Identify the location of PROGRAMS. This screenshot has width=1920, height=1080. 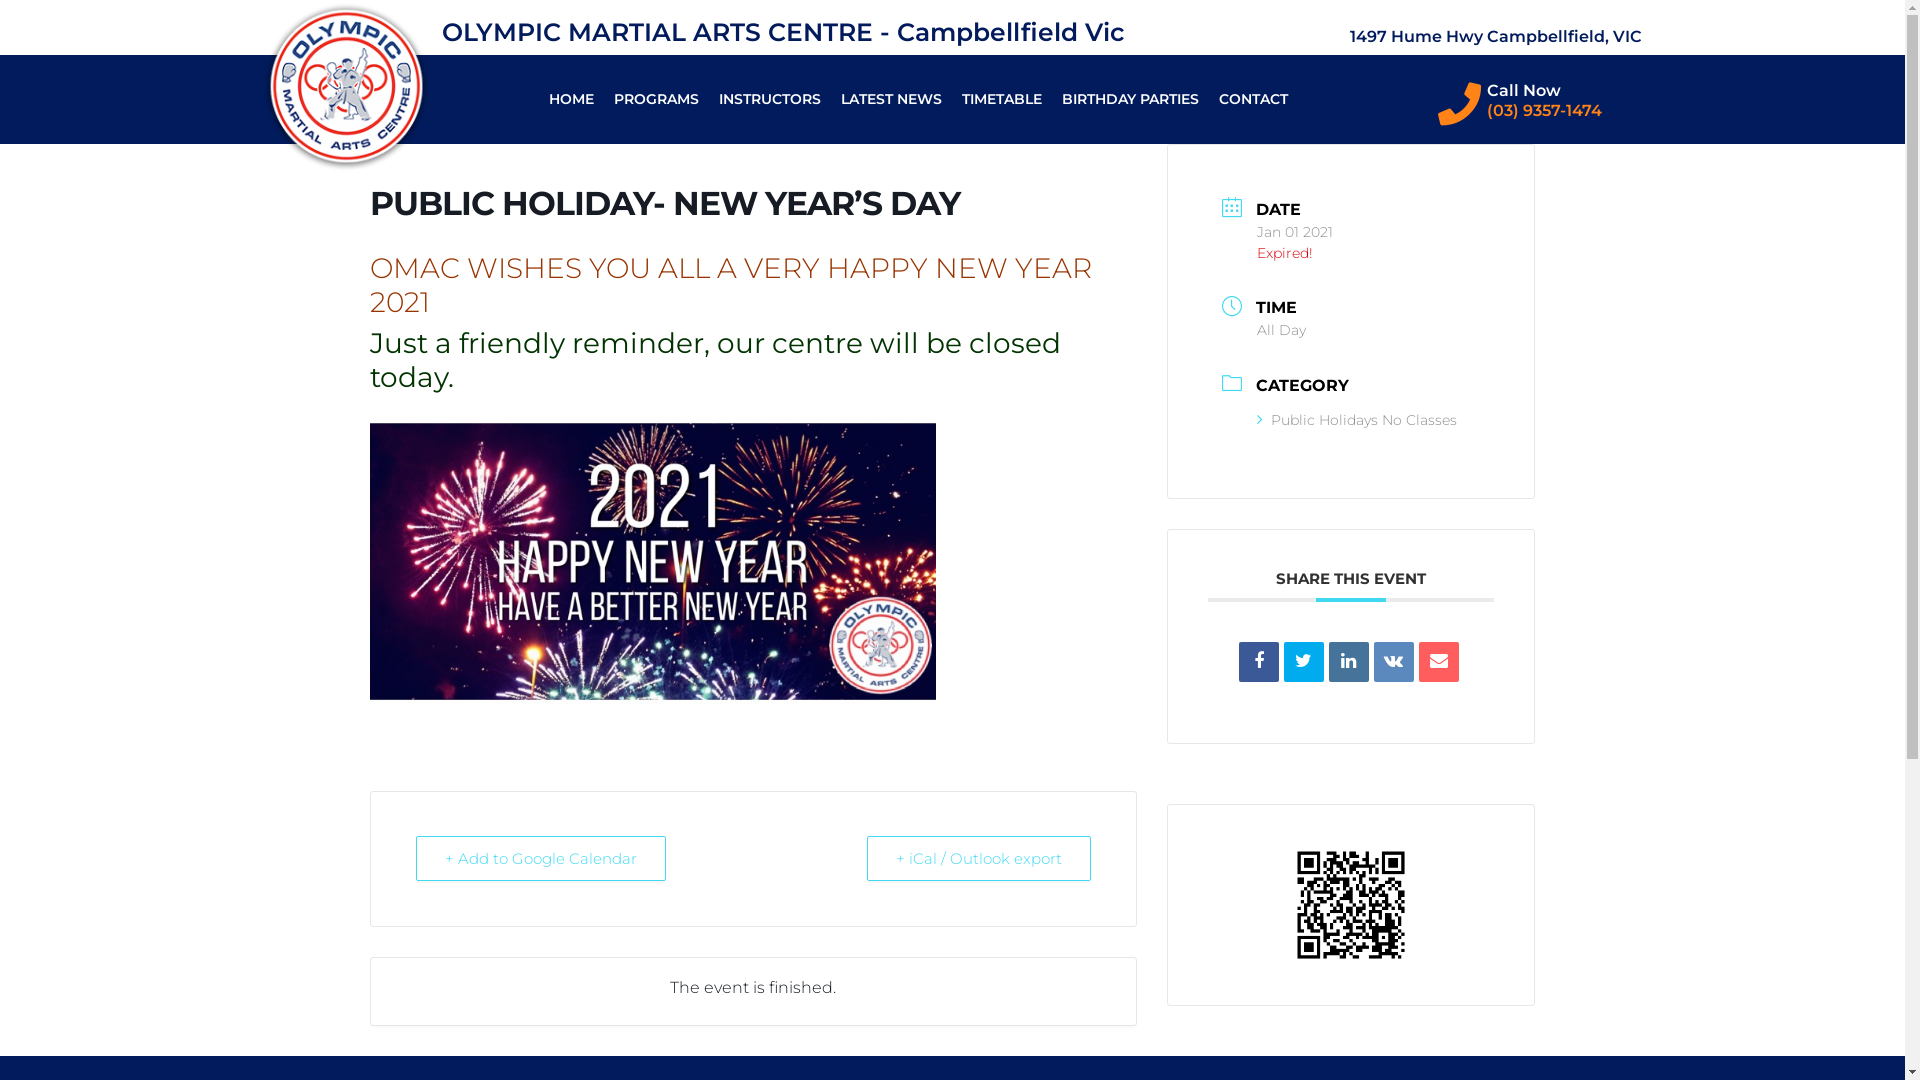
(656, 99).